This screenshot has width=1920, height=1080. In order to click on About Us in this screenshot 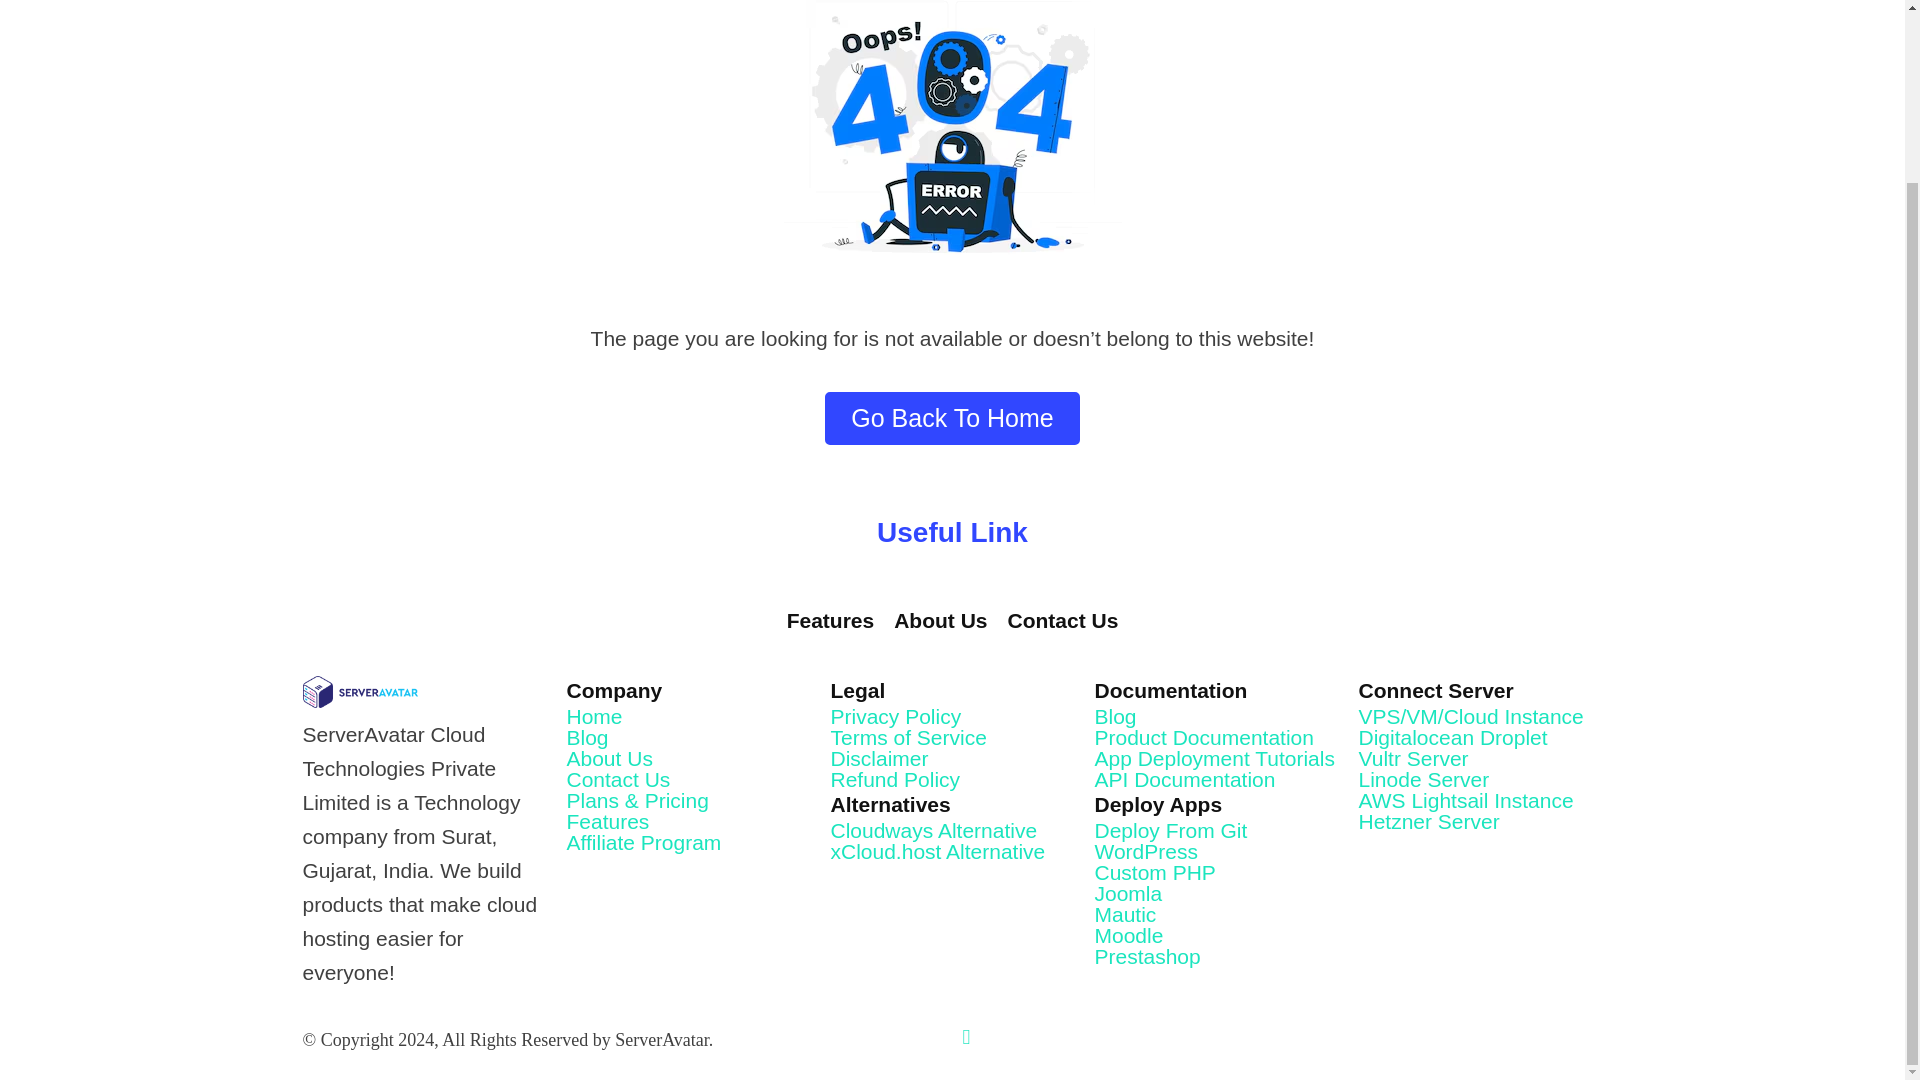, I will do `click(940, 620)`.